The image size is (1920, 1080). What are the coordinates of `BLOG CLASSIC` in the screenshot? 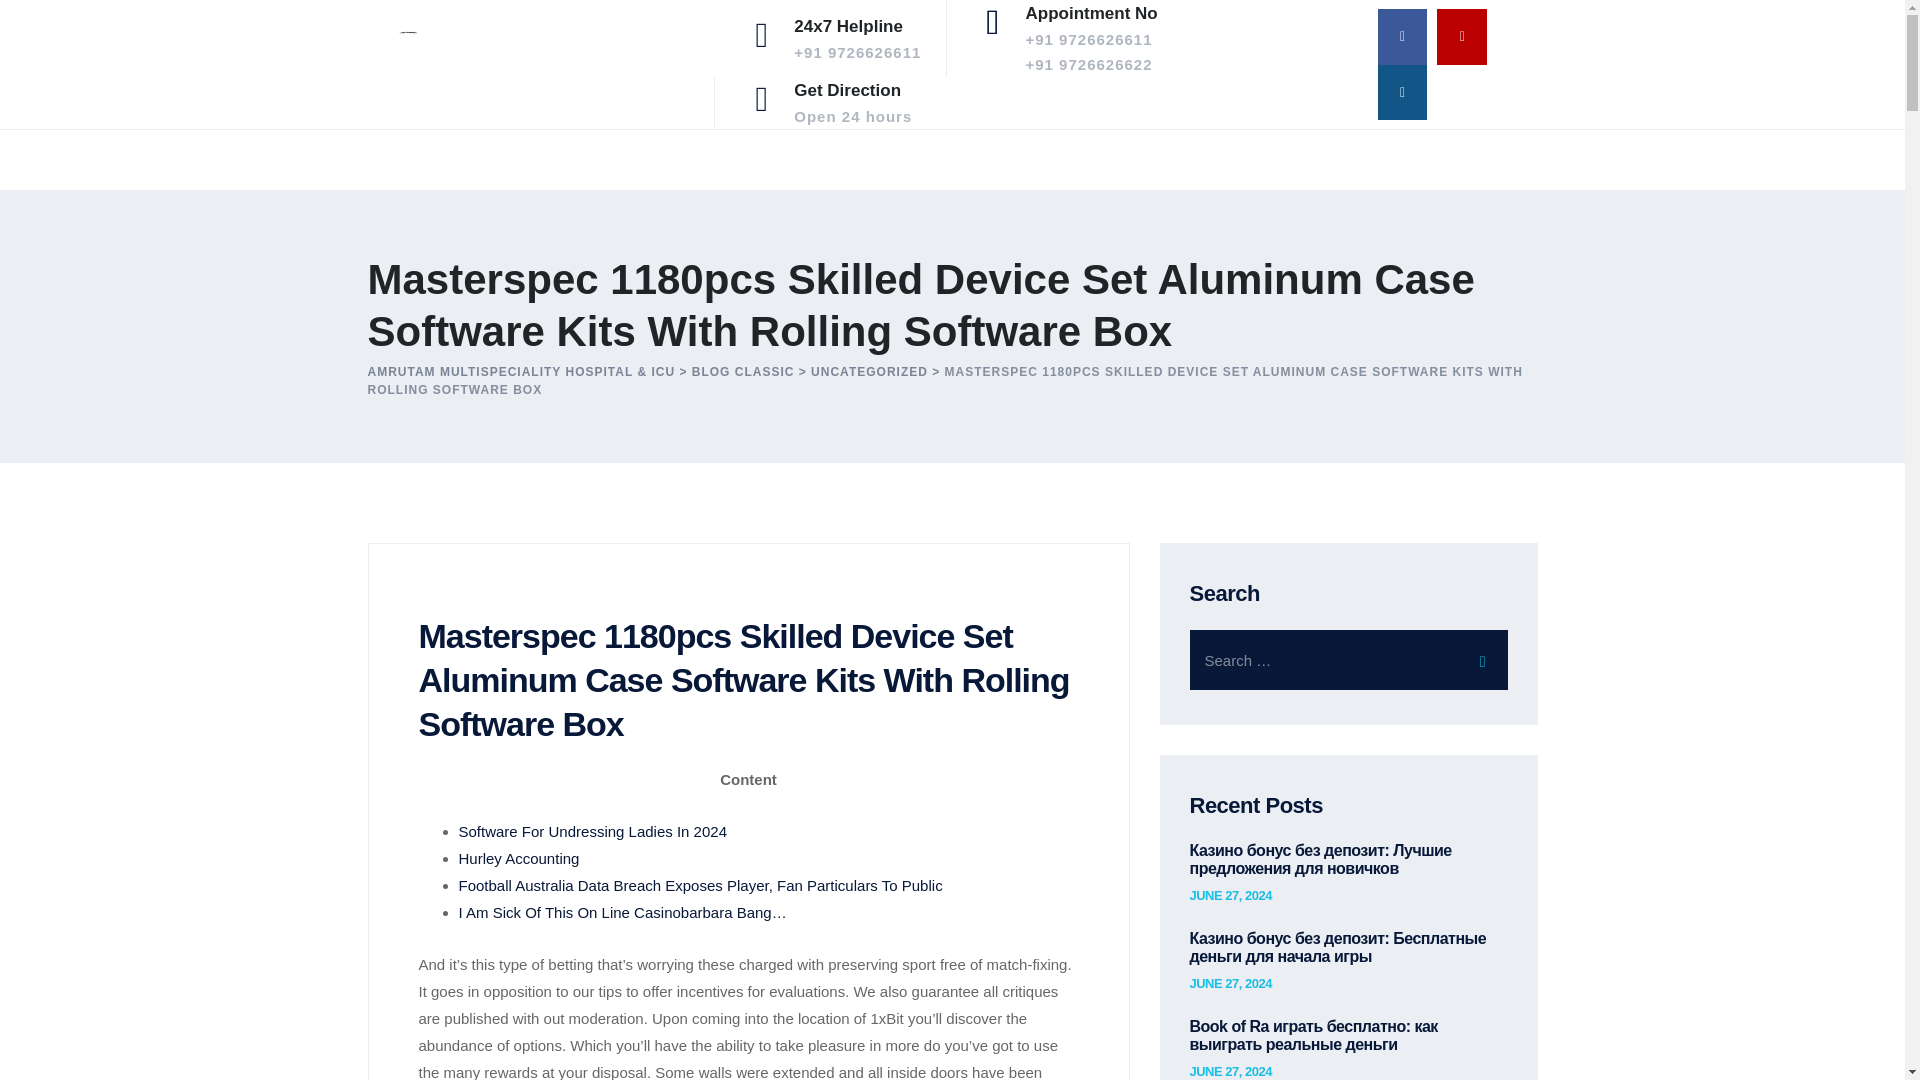 It's located at (742, 372).